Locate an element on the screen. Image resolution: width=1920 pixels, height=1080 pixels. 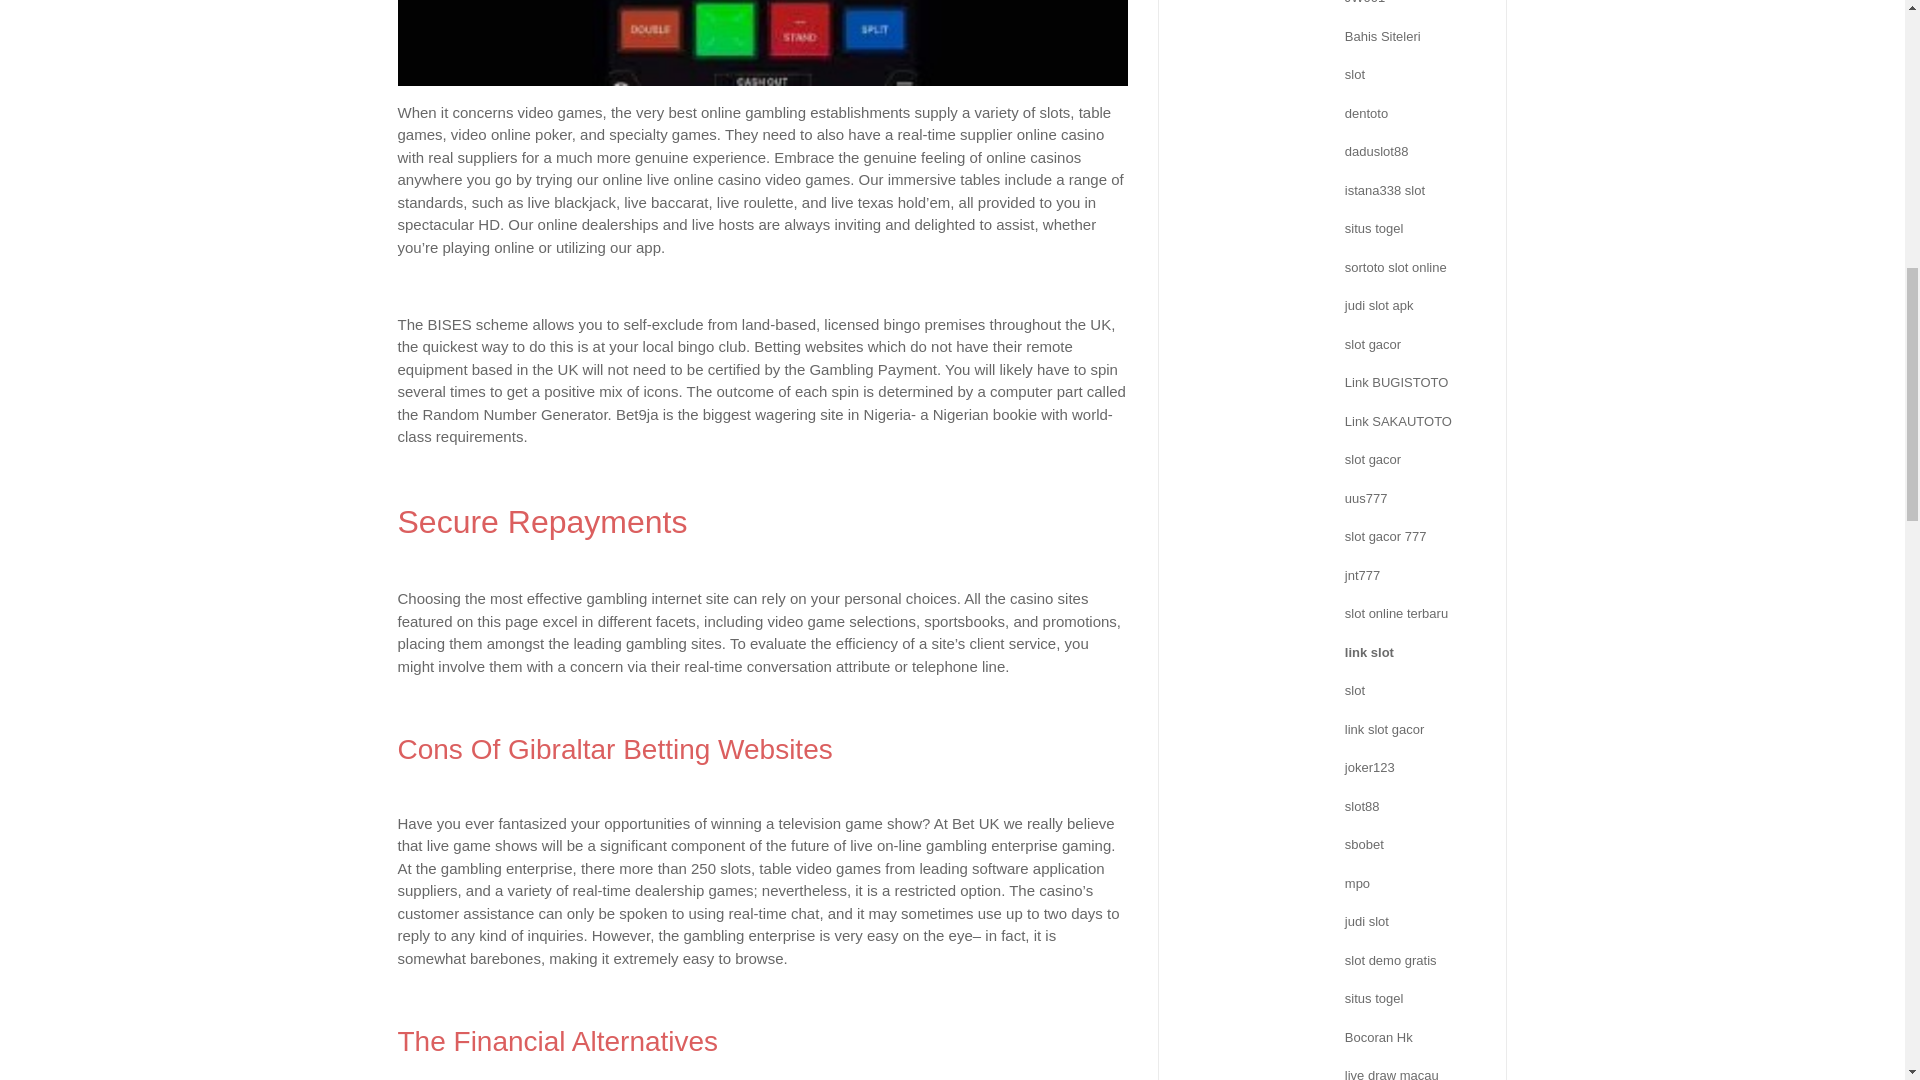
daduslot88 is located at coordinates (1377, 150).